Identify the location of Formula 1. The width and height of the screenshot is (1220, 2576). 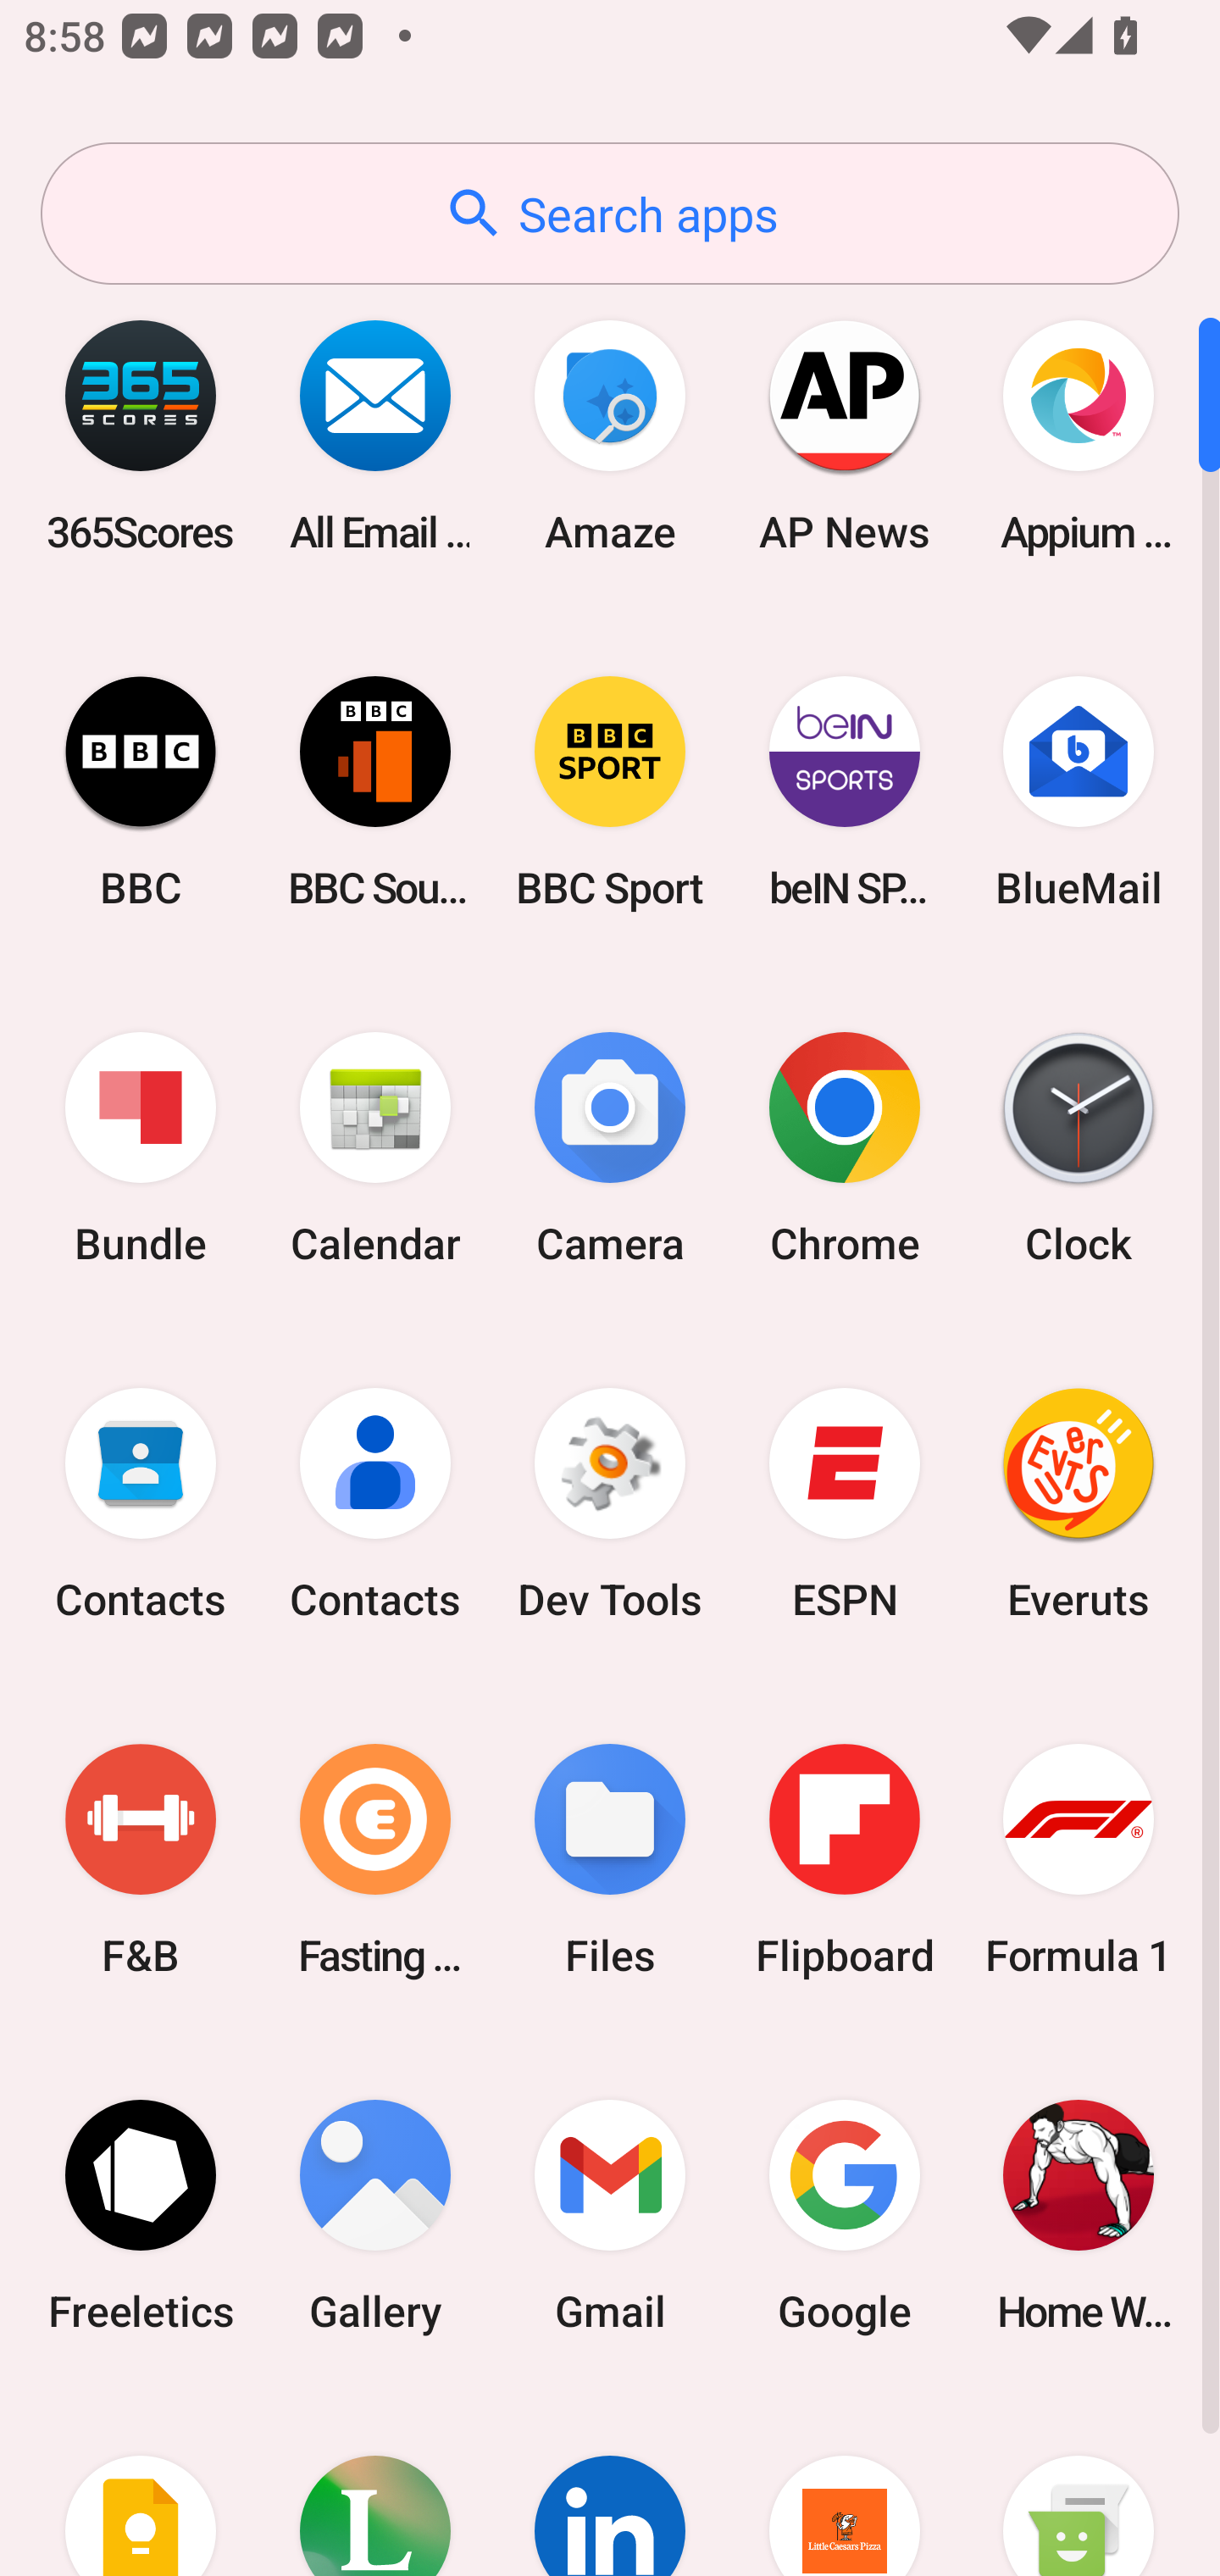
(1079, 1859).